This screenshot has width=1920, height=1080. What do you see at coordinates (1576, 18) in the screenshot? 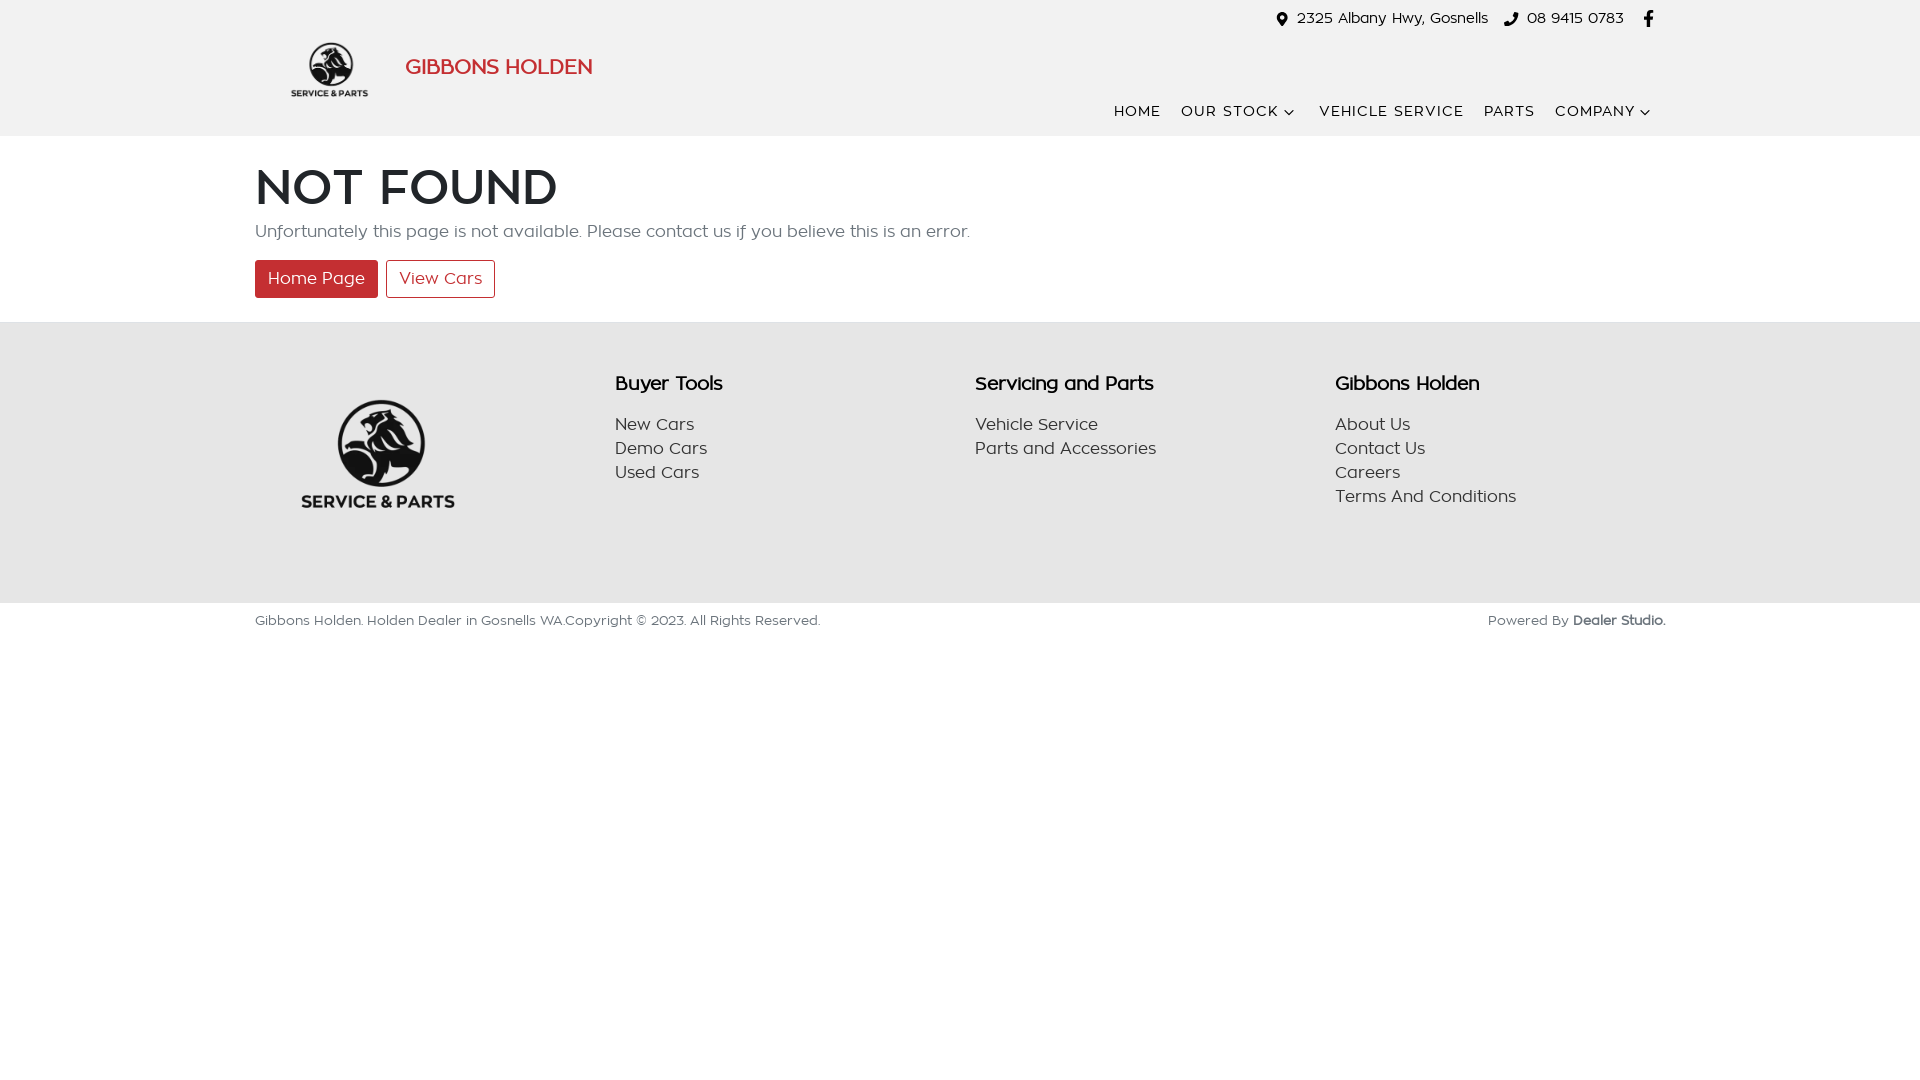
I see `08 9415 0783` at bounding box center [1576, 18].